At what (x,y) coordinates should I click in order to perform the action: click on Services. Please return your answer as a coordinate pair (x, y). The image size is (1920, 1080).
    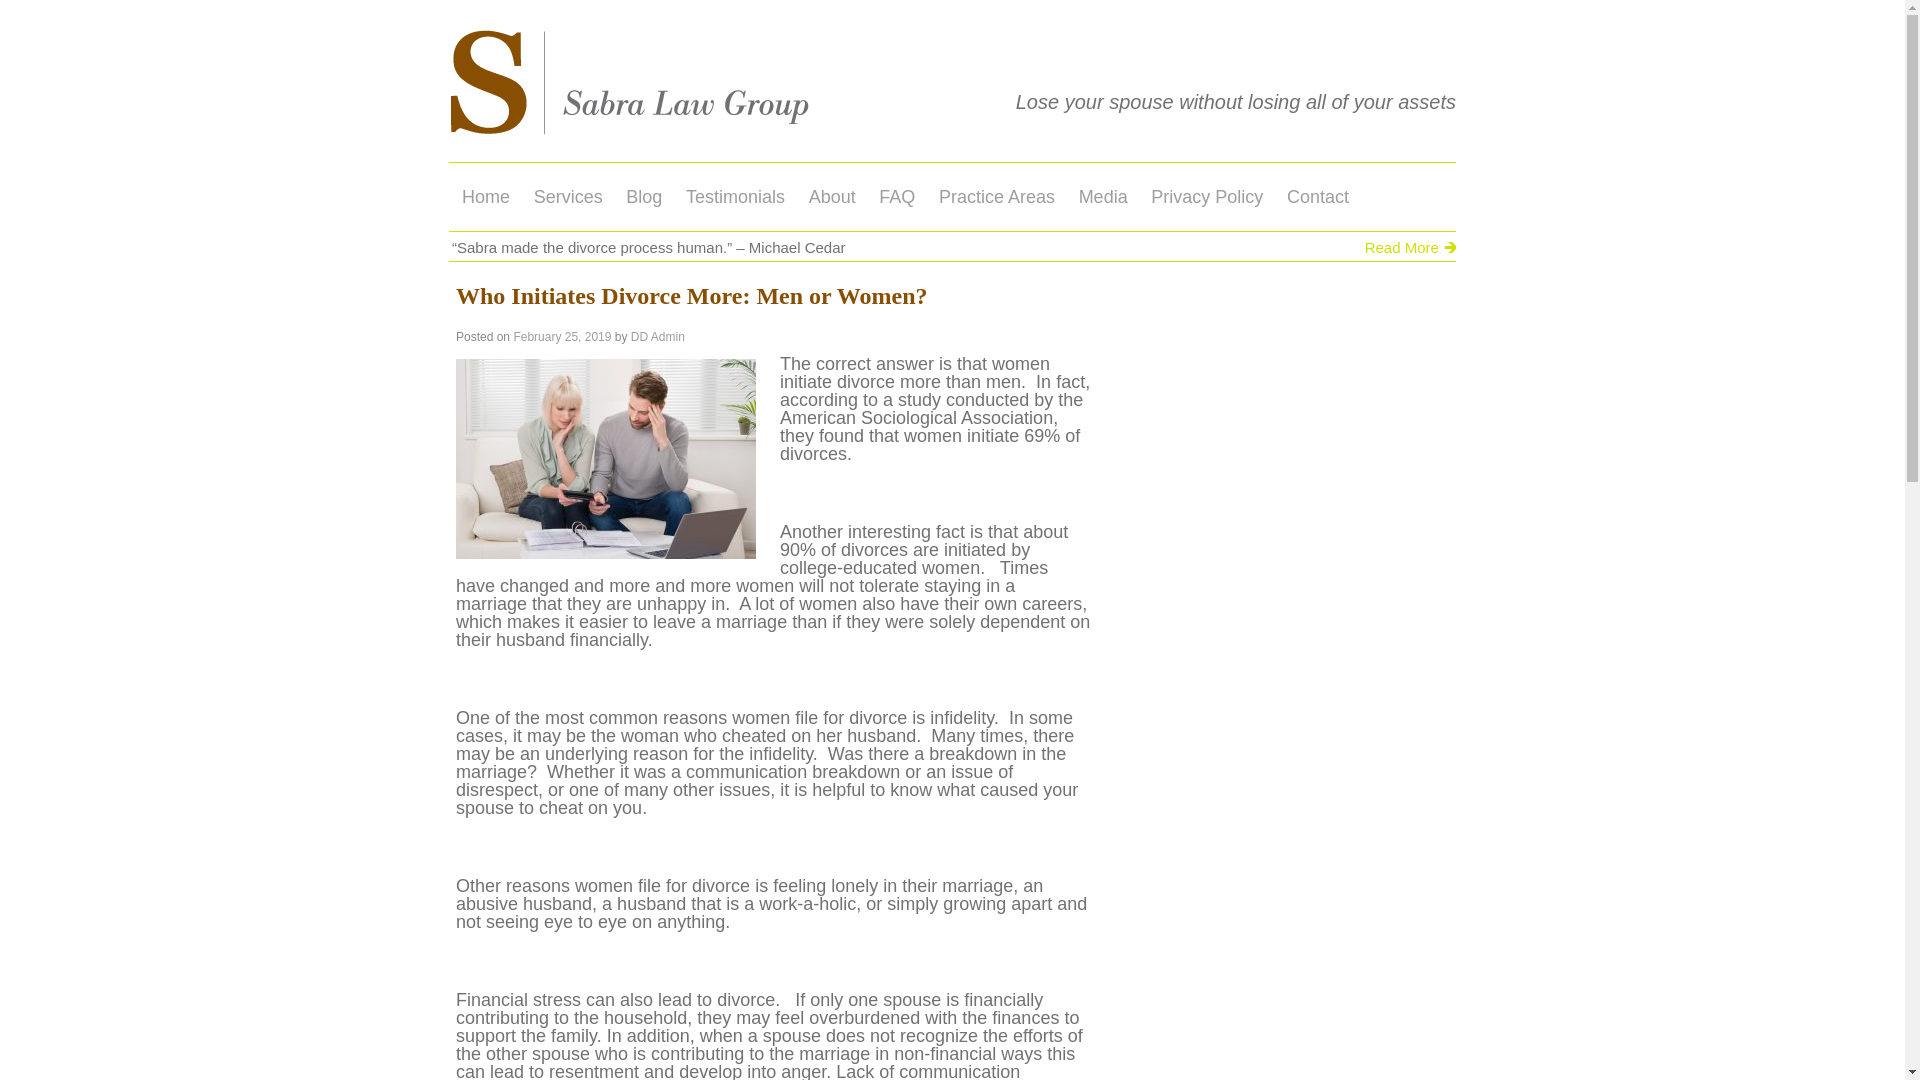
    Looking at the image, I should click on (568, 197).